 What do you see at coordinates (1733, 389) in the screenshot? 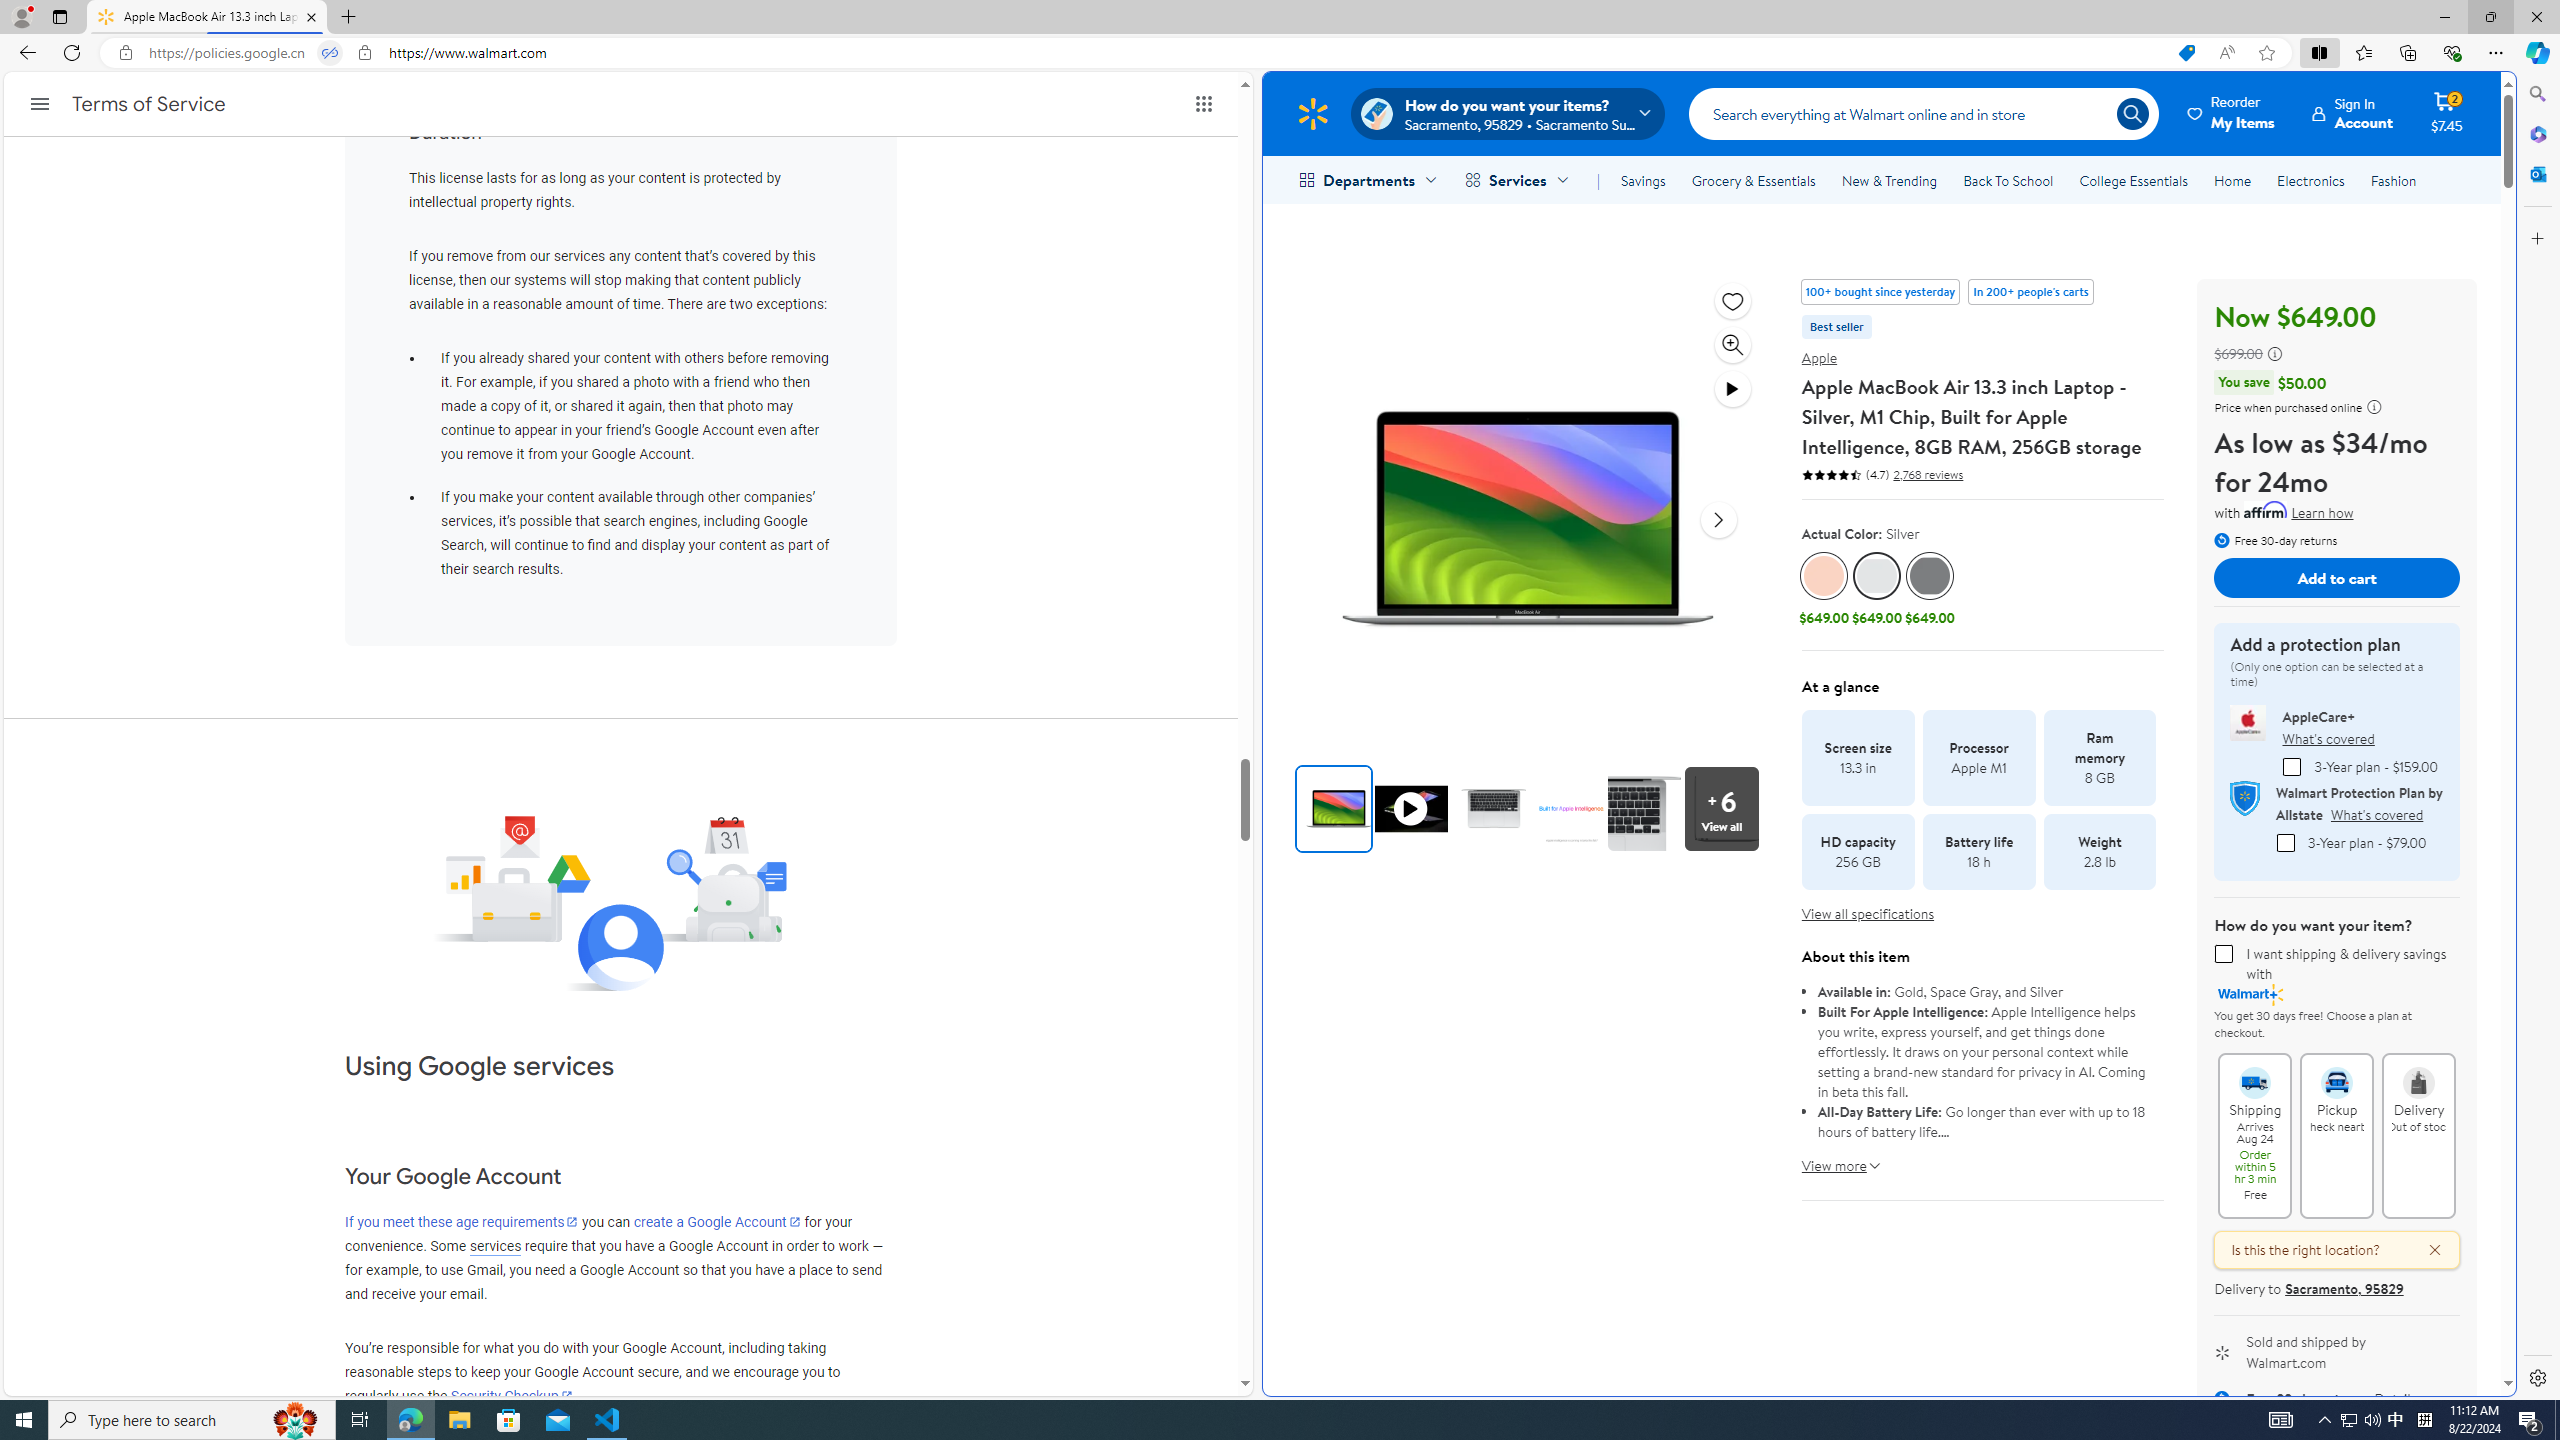
I see `View video` at bounding box center [1733, 389].